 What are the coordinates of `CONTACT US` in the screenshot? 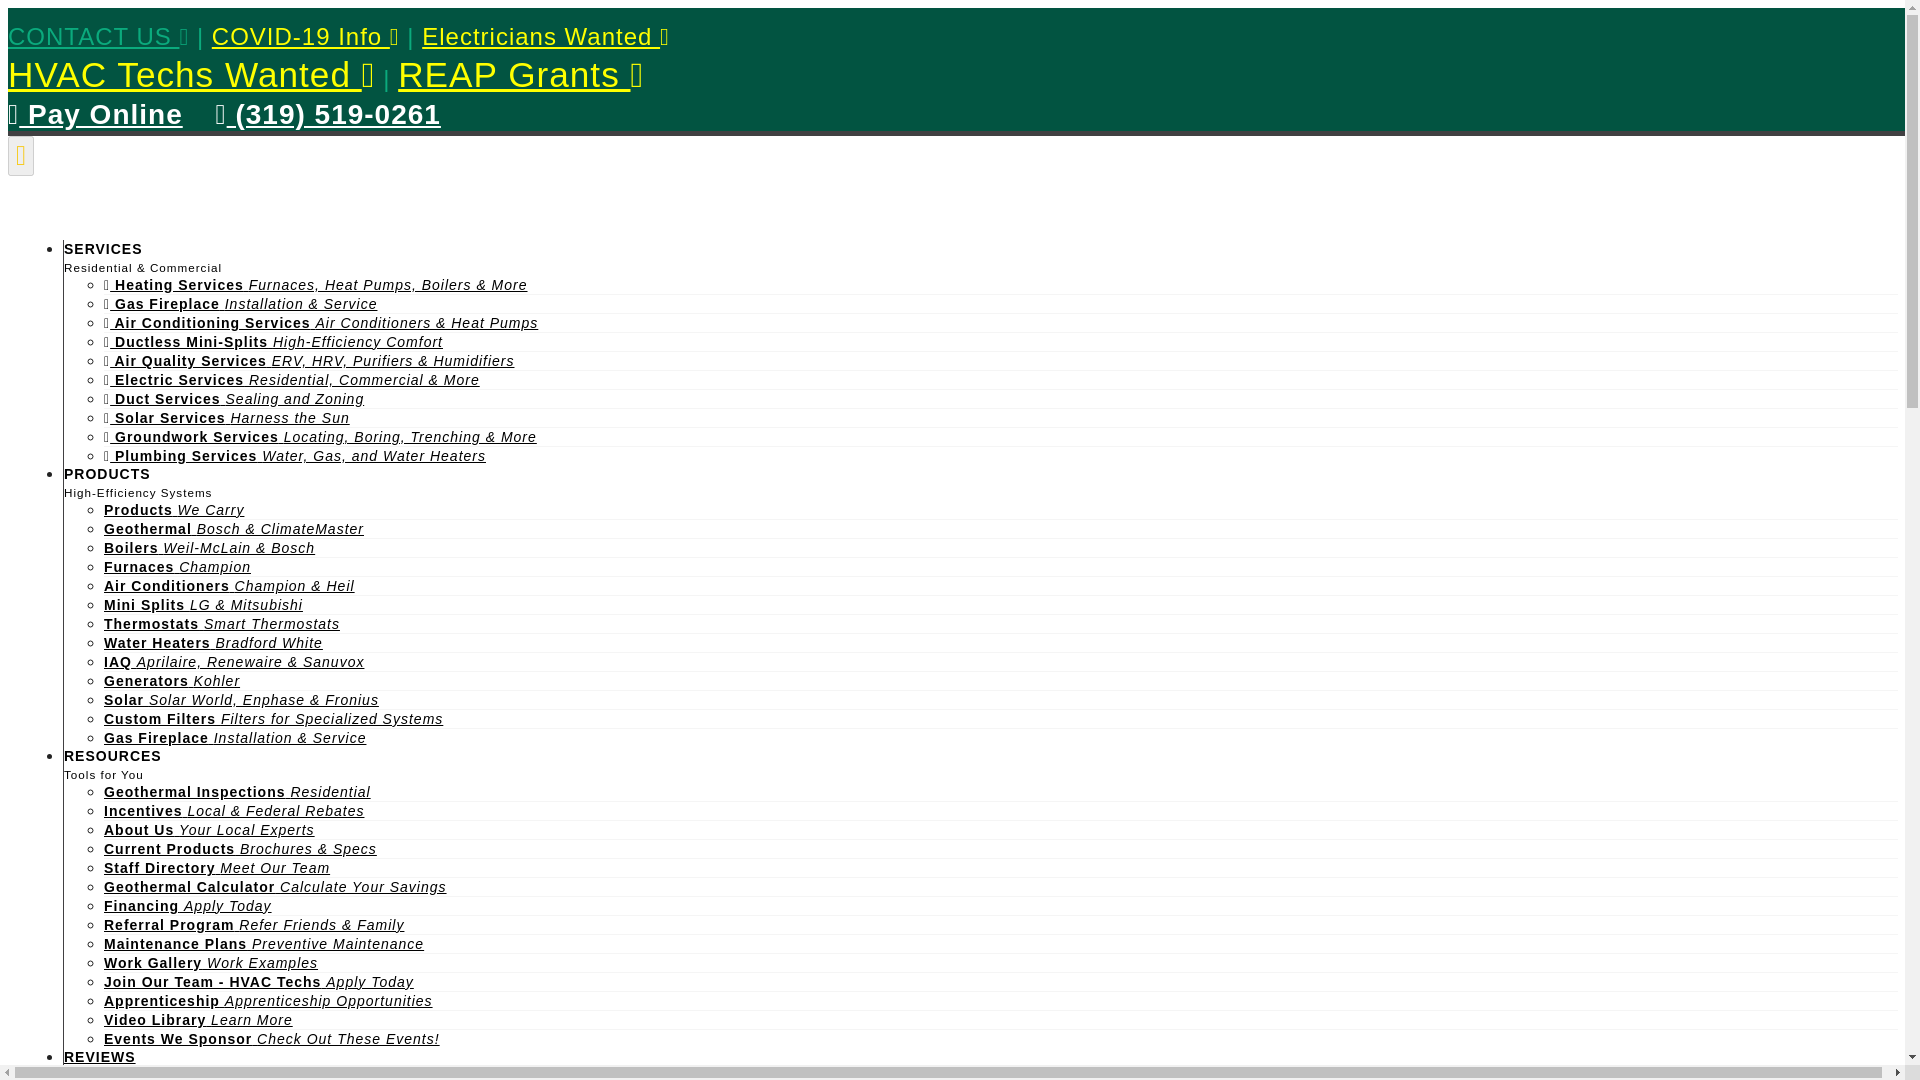 It's located at (98, 36).